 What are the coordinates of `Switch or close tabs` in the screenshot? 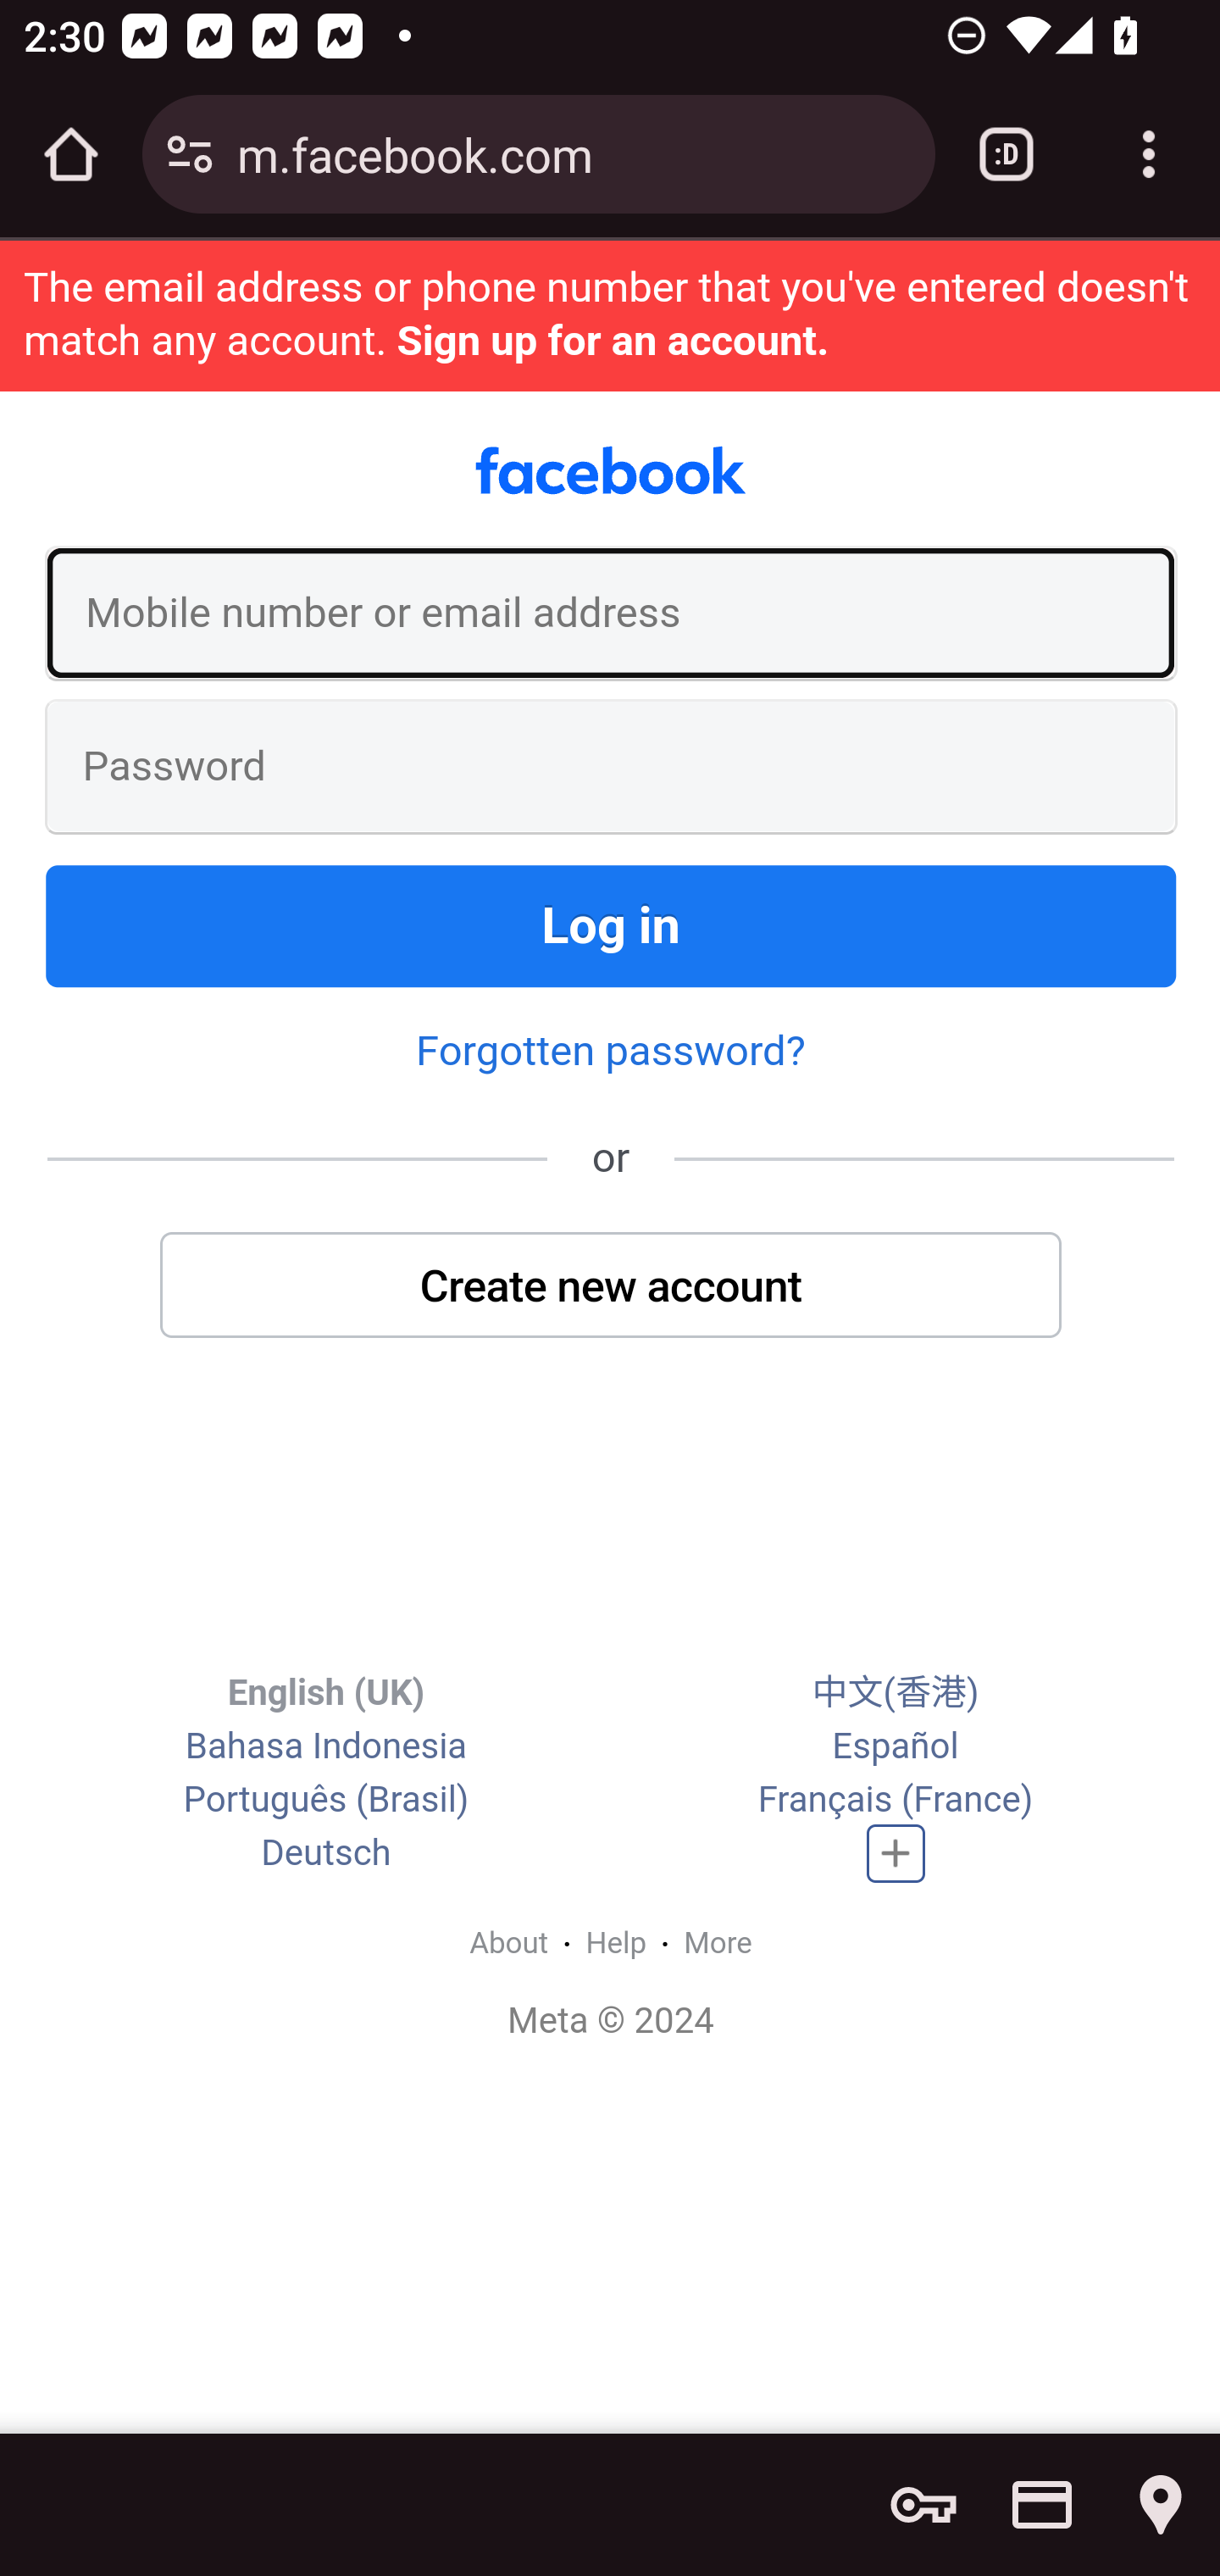 It's located at (1006, 154).